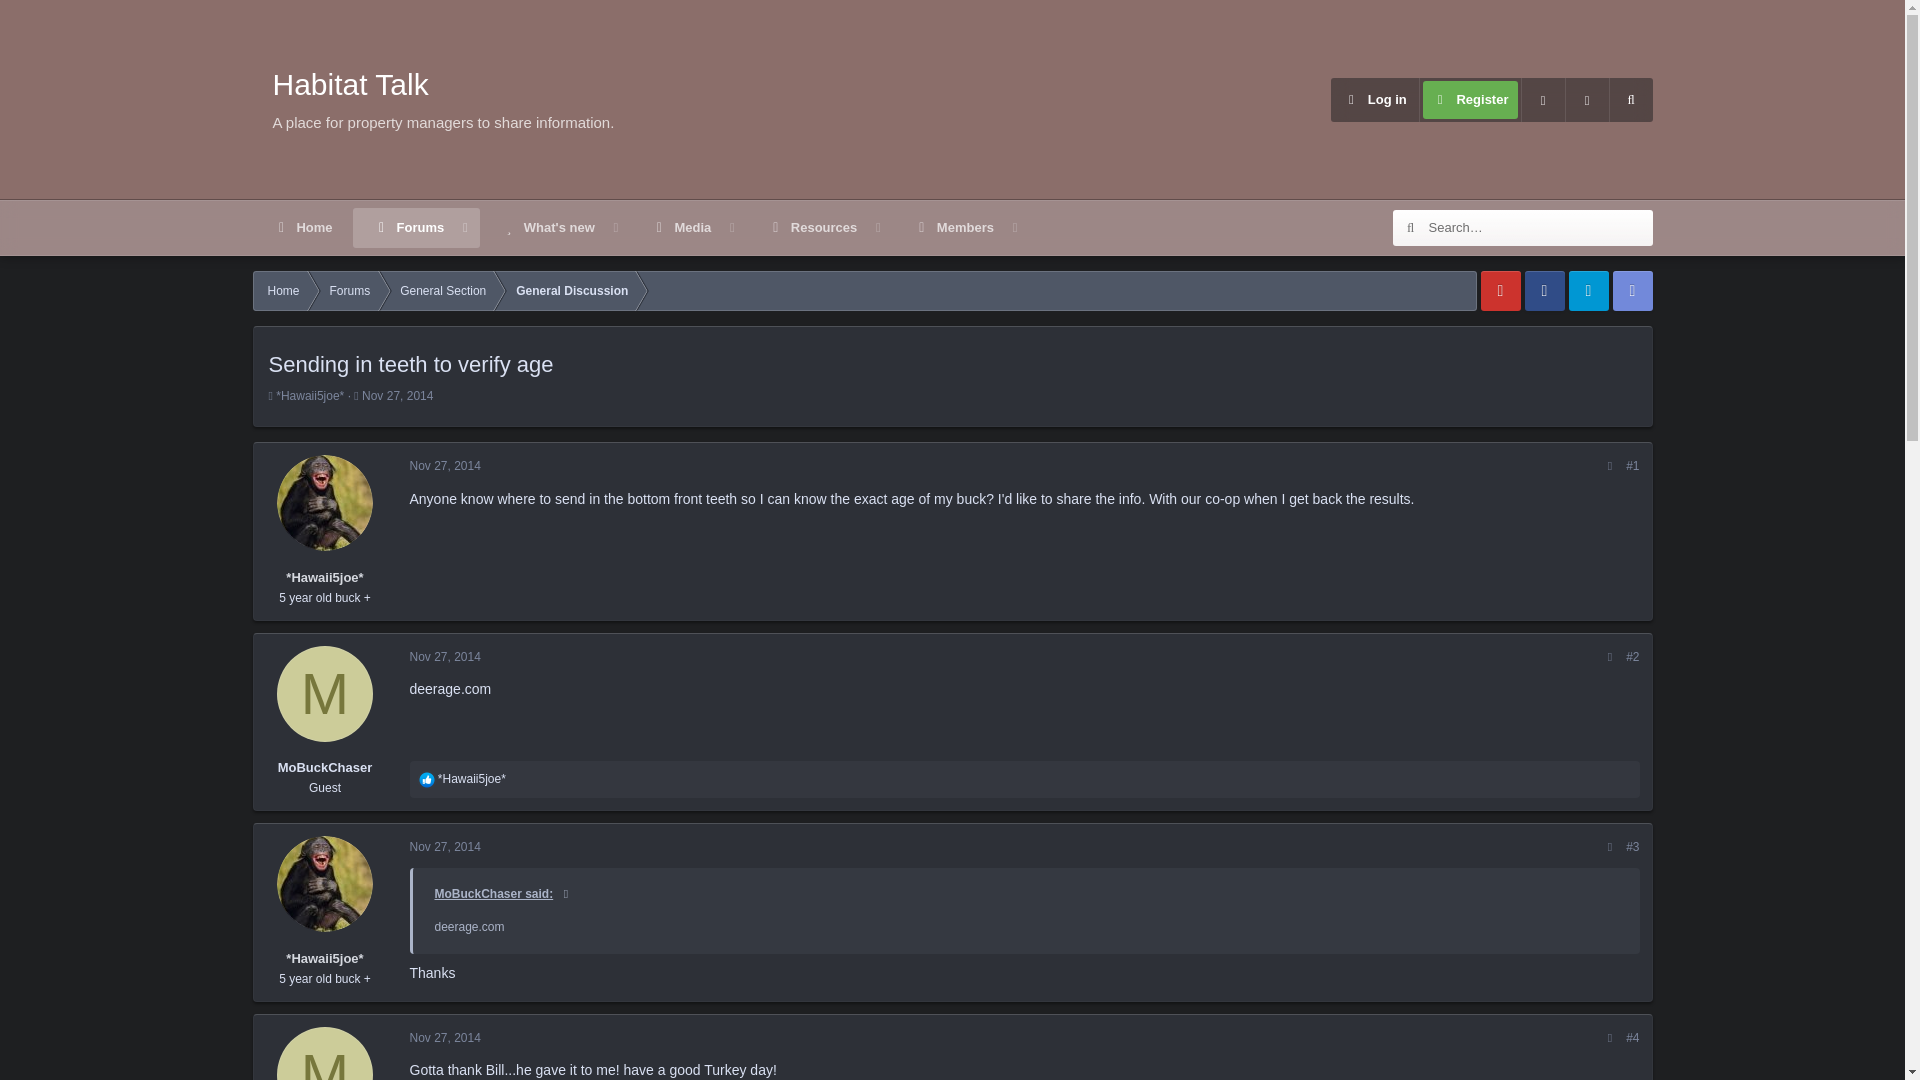  Describe the element at coordinates (426, 780) in the screenshot. I see `MoBuckChaser` at that location.